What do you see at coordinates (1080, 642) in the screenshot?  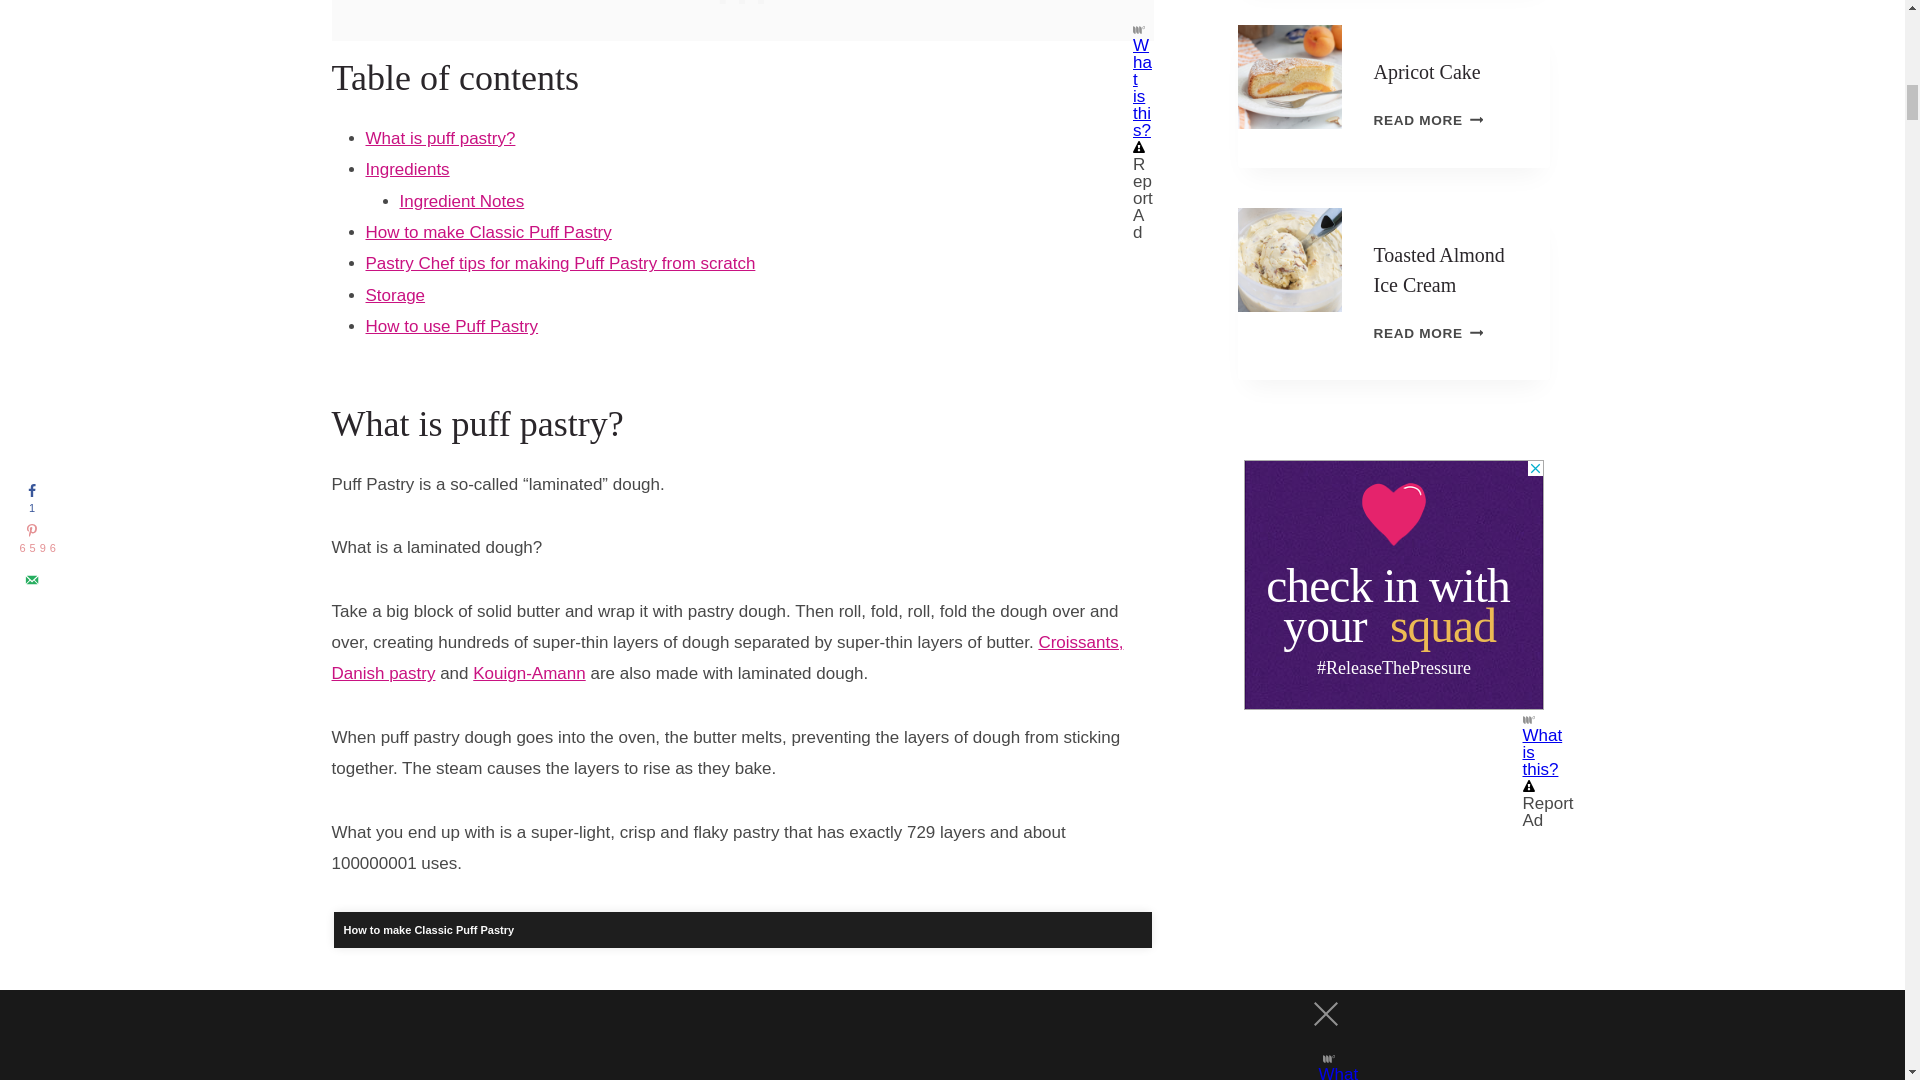 I see `Croissants,` at bounding box center [1080, 642].